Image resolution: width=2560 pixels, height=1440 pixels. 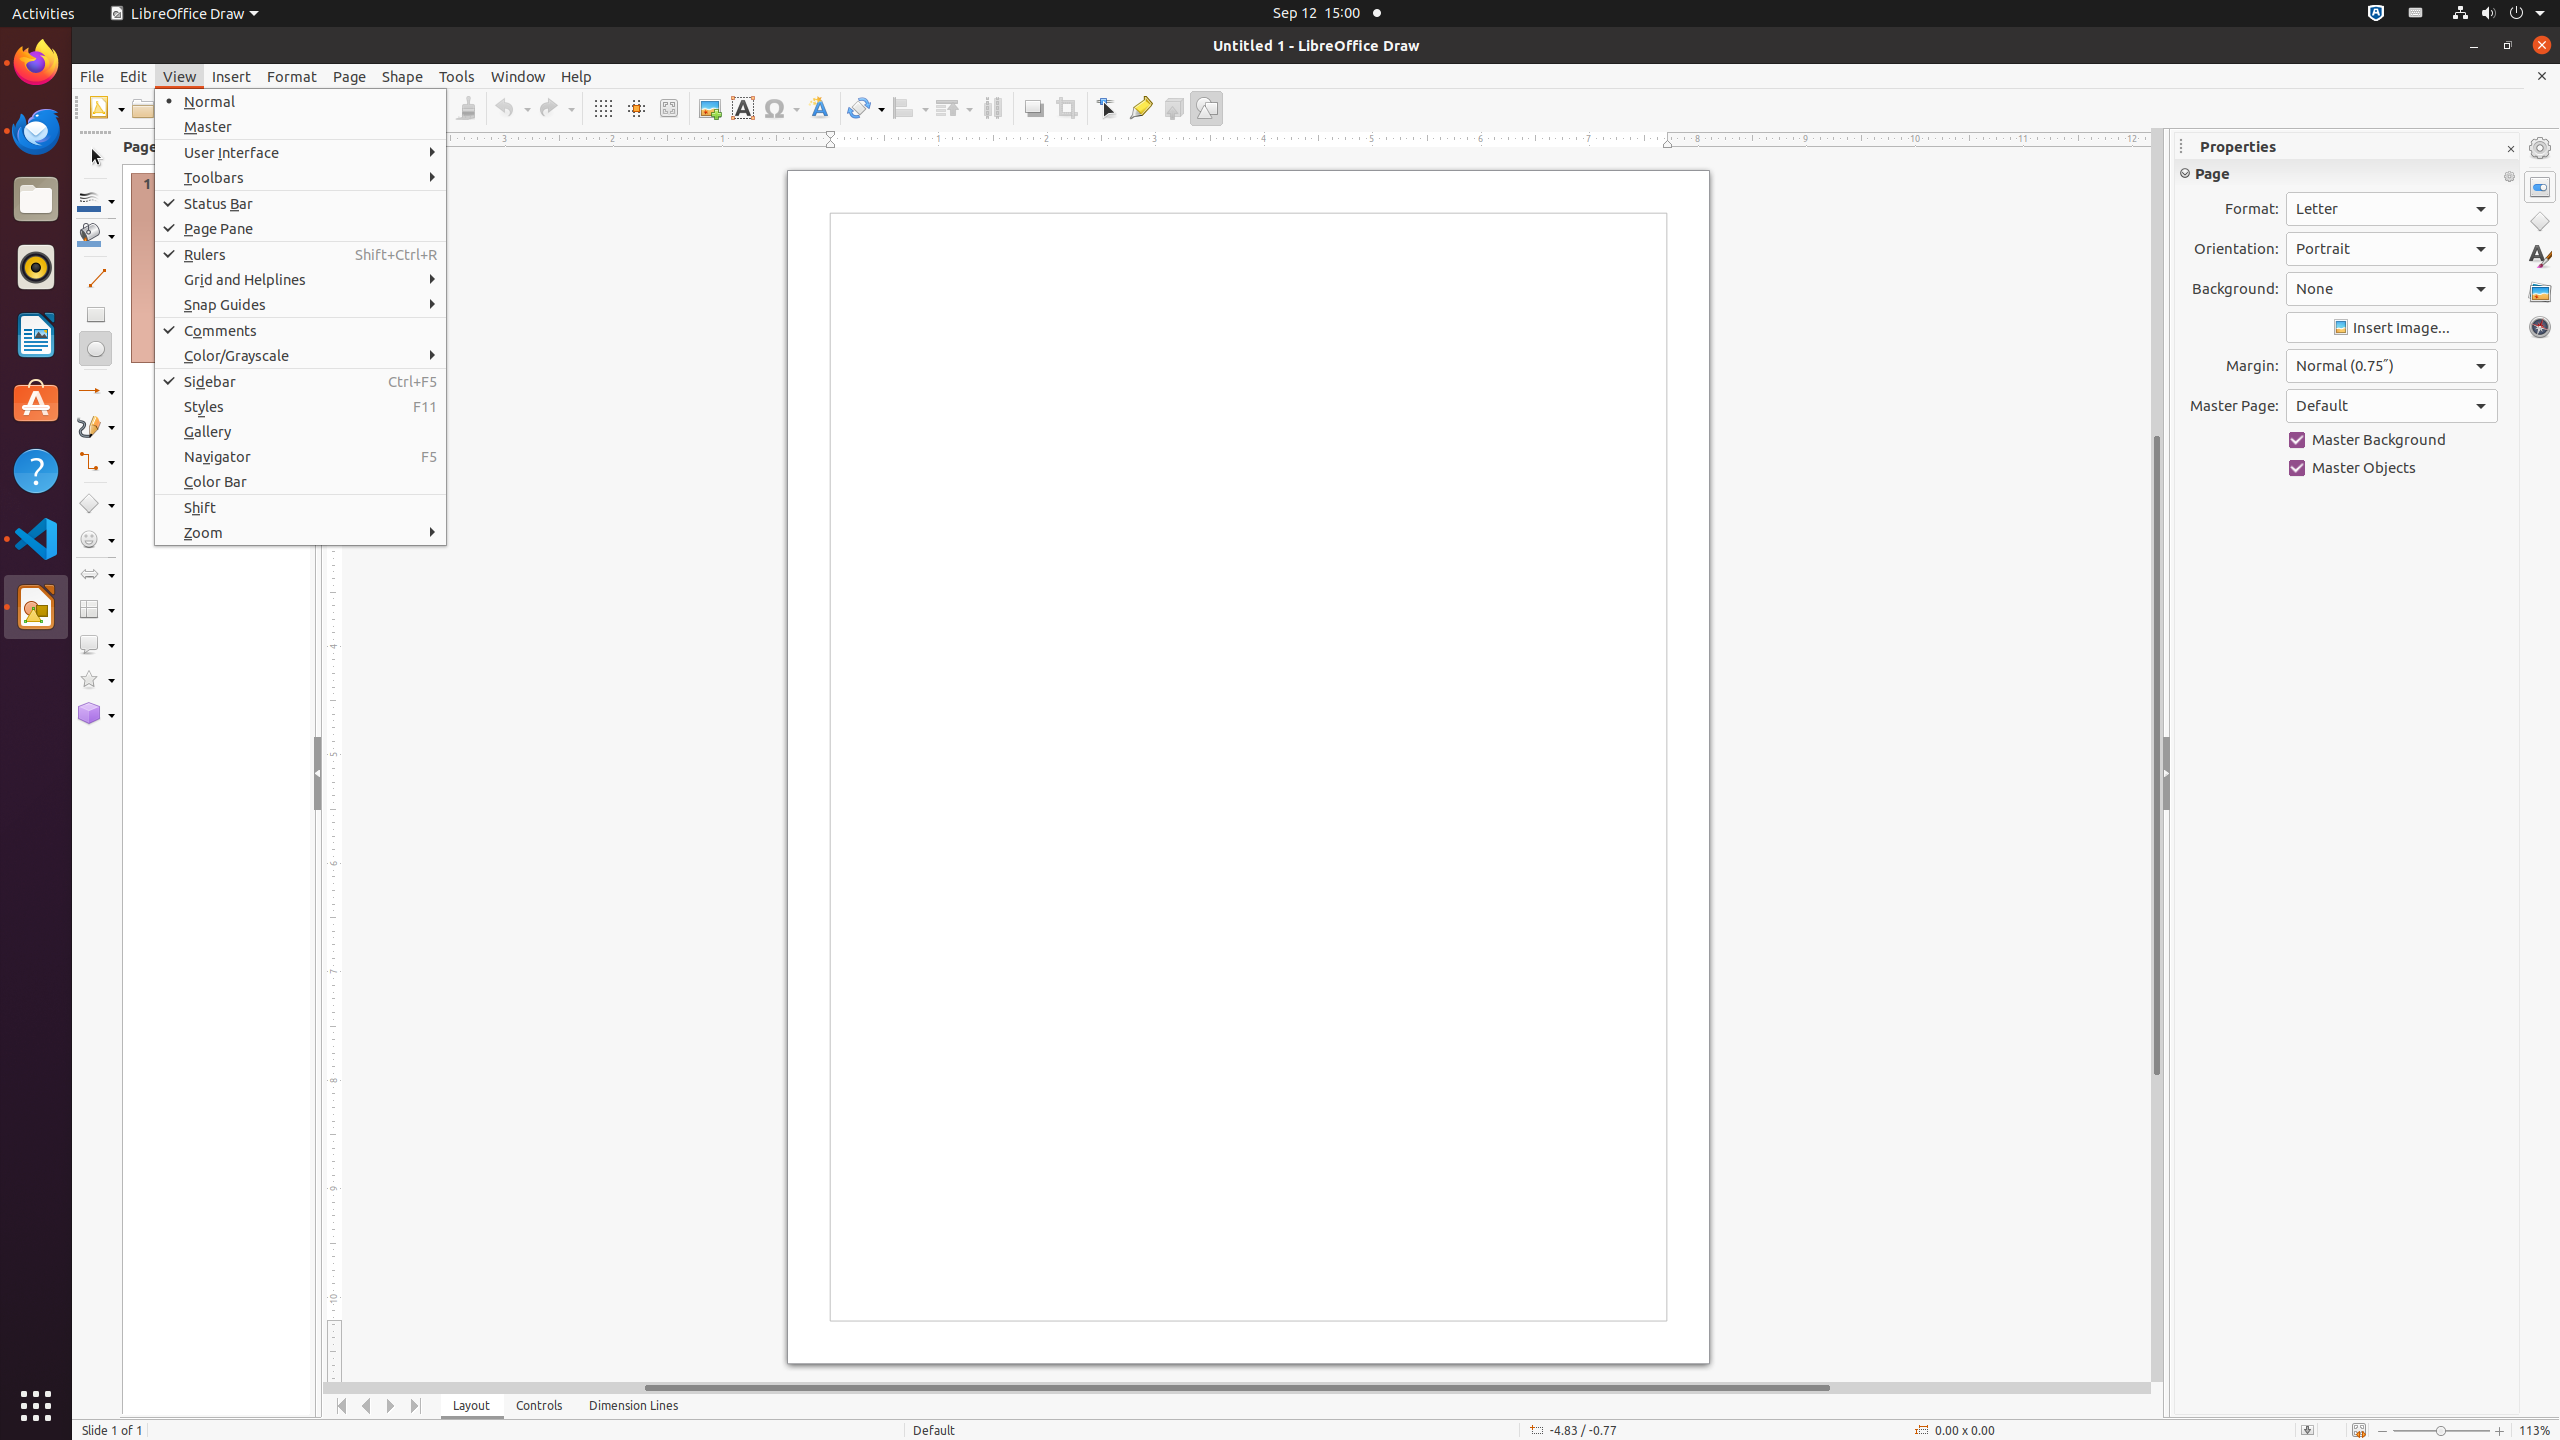 What do you see at coordinates (518, 76) in the screenshot?
I see `Window` at bounding box center [518, 76].